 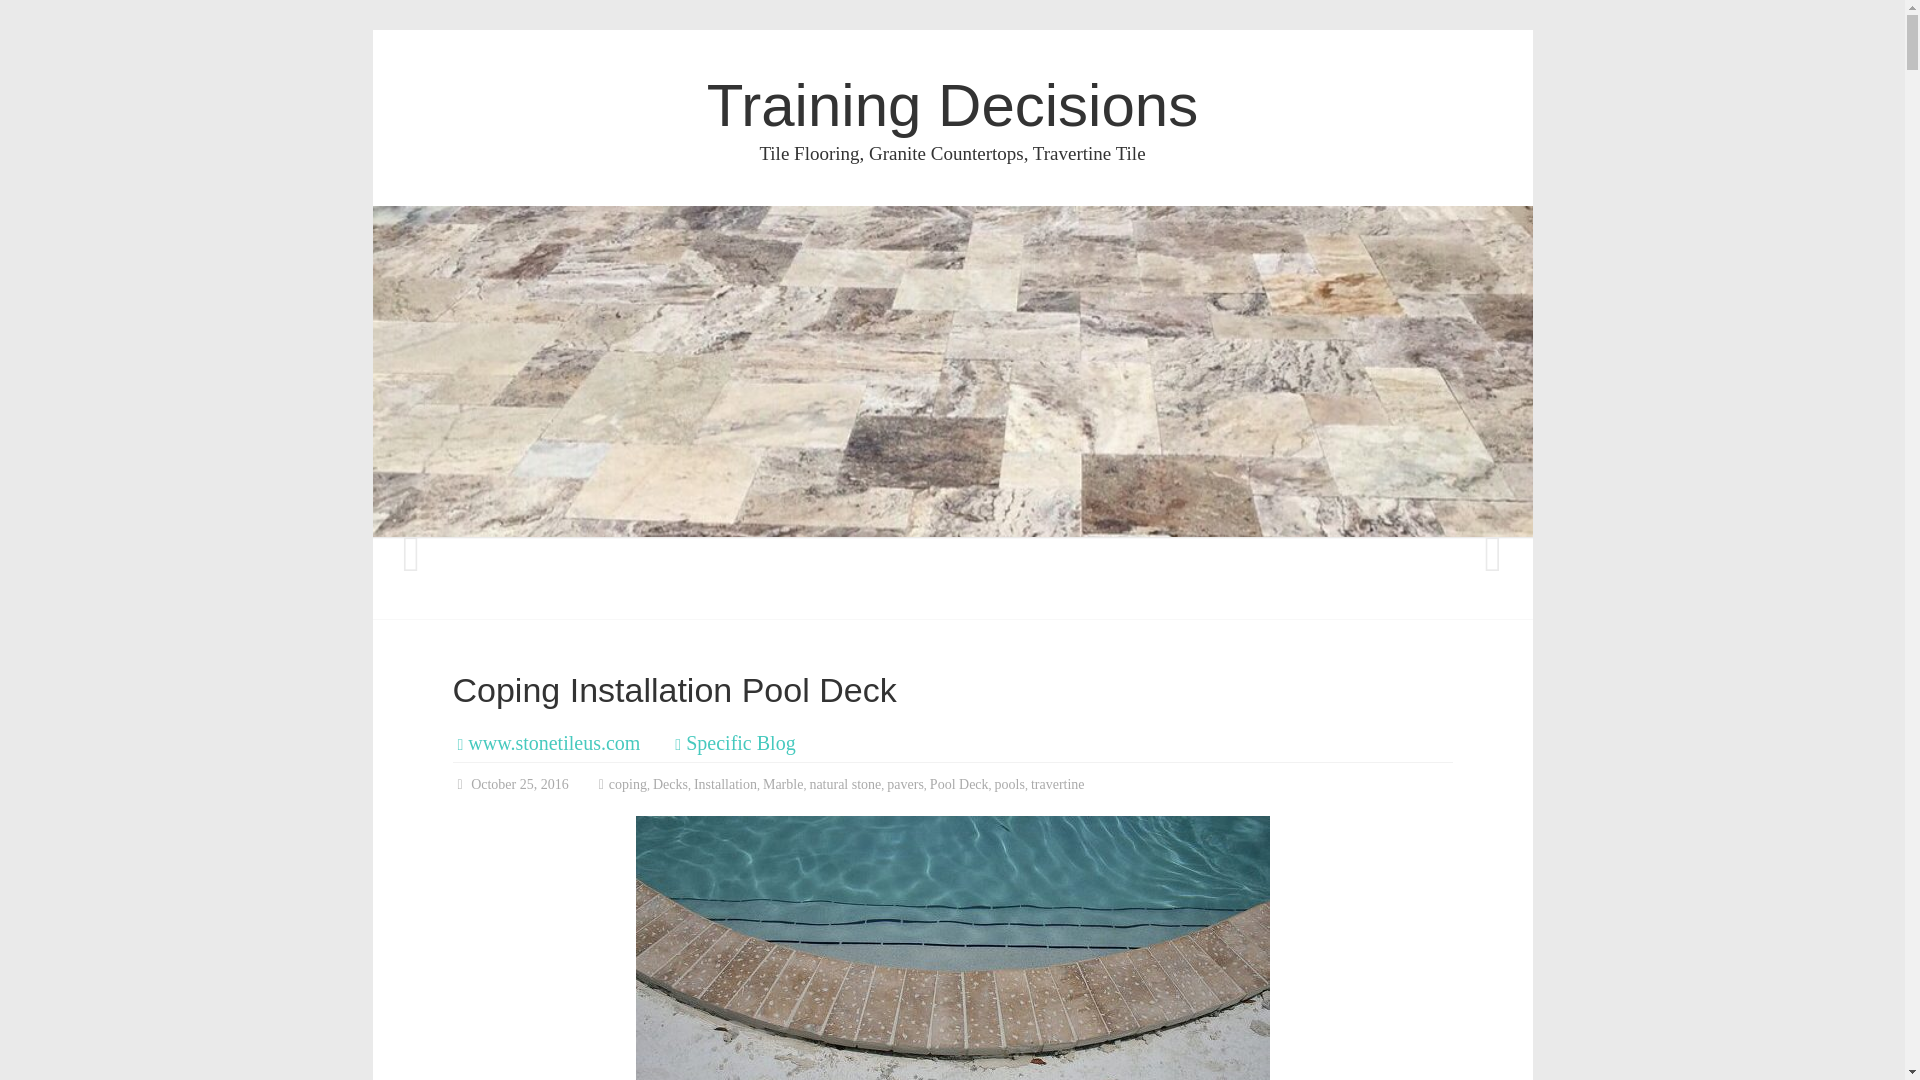 I want to click on coping, so click(x=628, y=784).